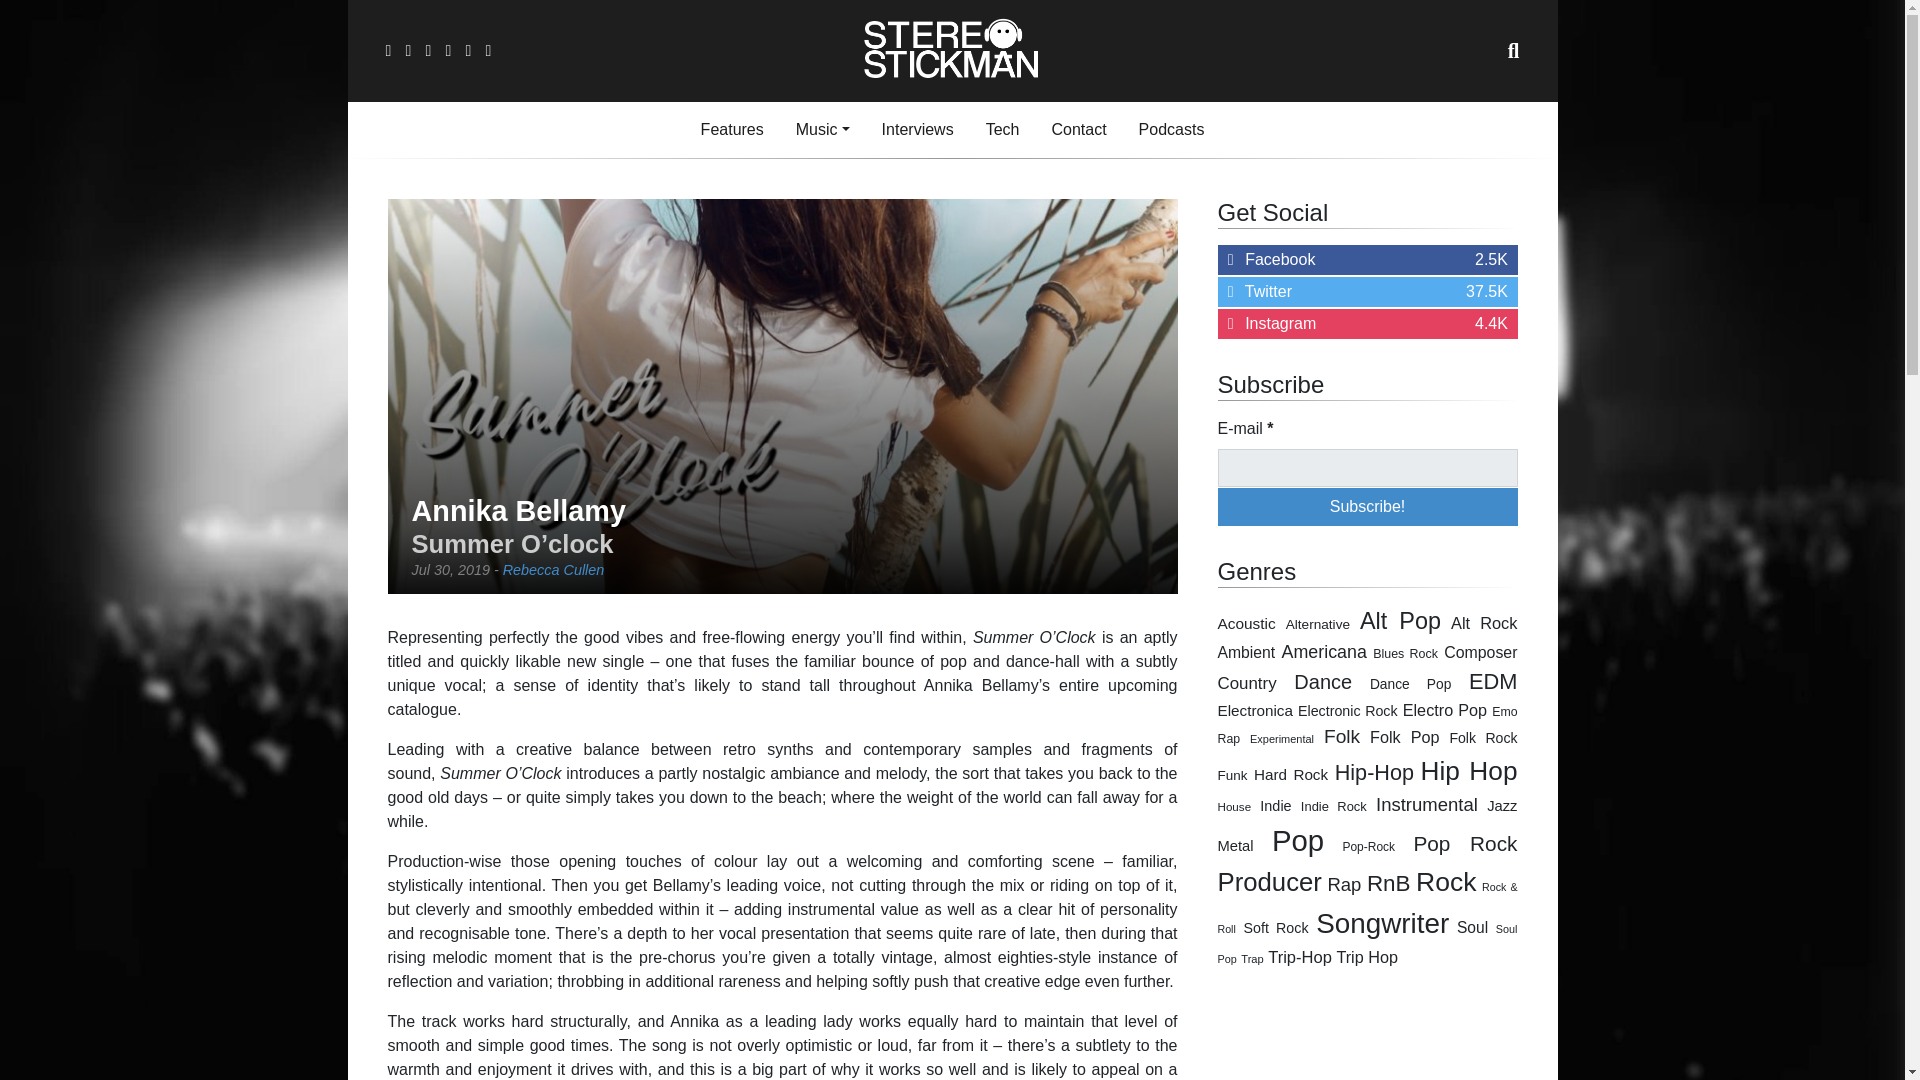  I want to click on Rebecca Cullen, so click(554, 569).